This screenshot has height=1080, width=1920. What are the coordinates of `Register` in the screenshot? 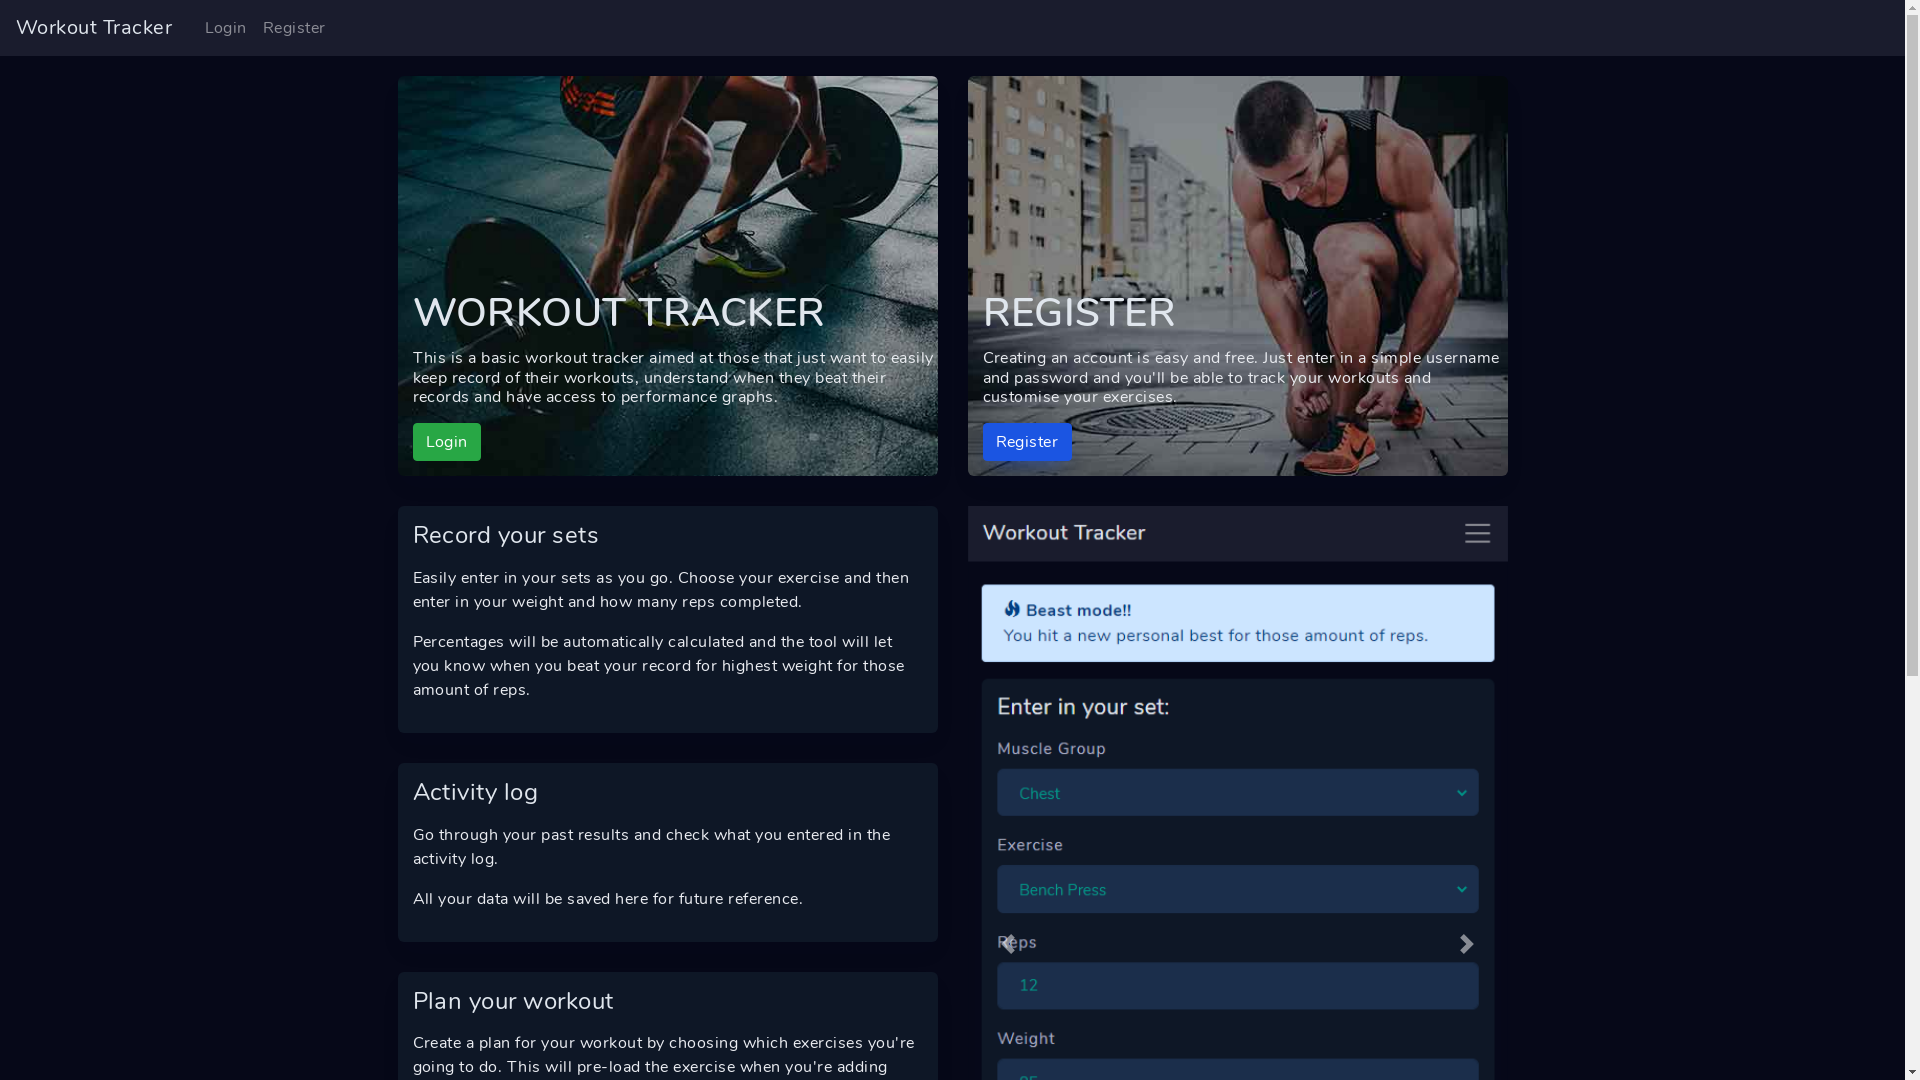 It's located at (294, 28).